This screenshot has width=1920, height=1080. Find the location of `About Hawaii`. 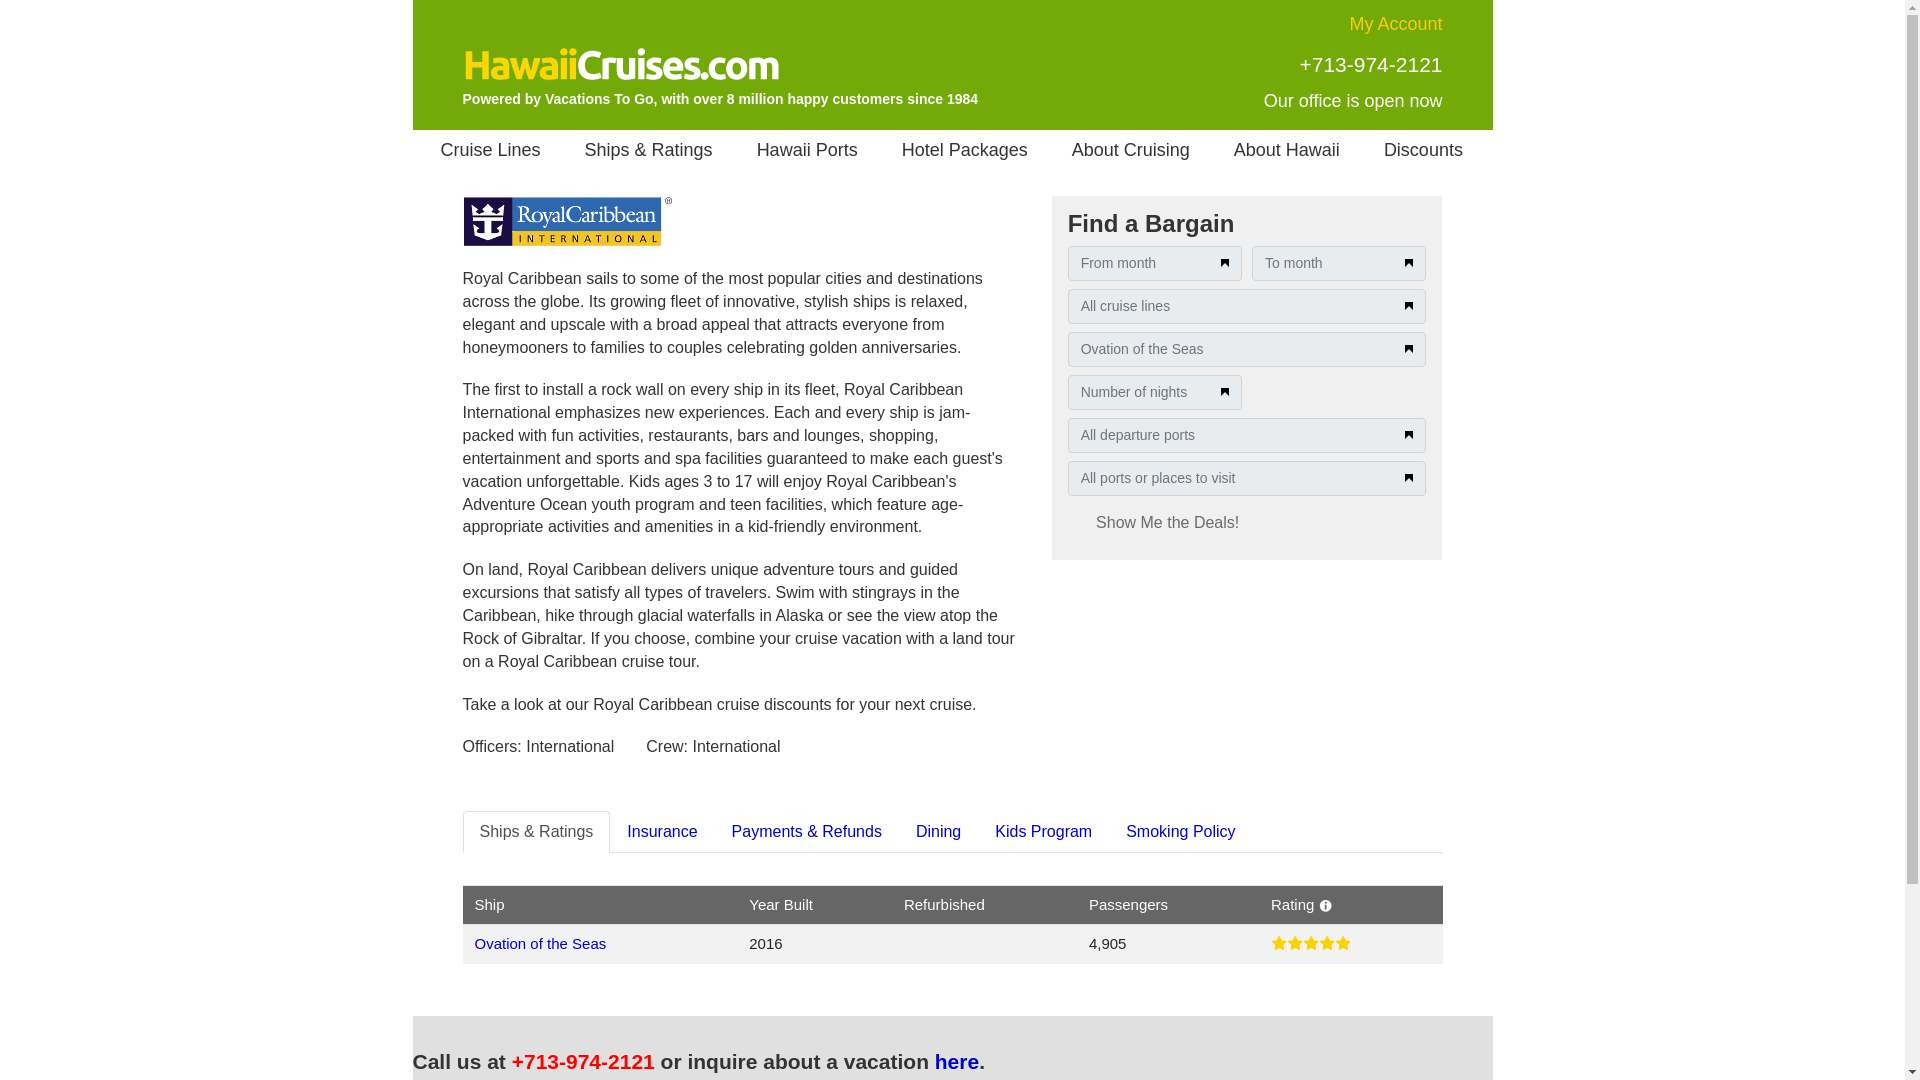

About Hawaii is located at coordinates (1287, 149).